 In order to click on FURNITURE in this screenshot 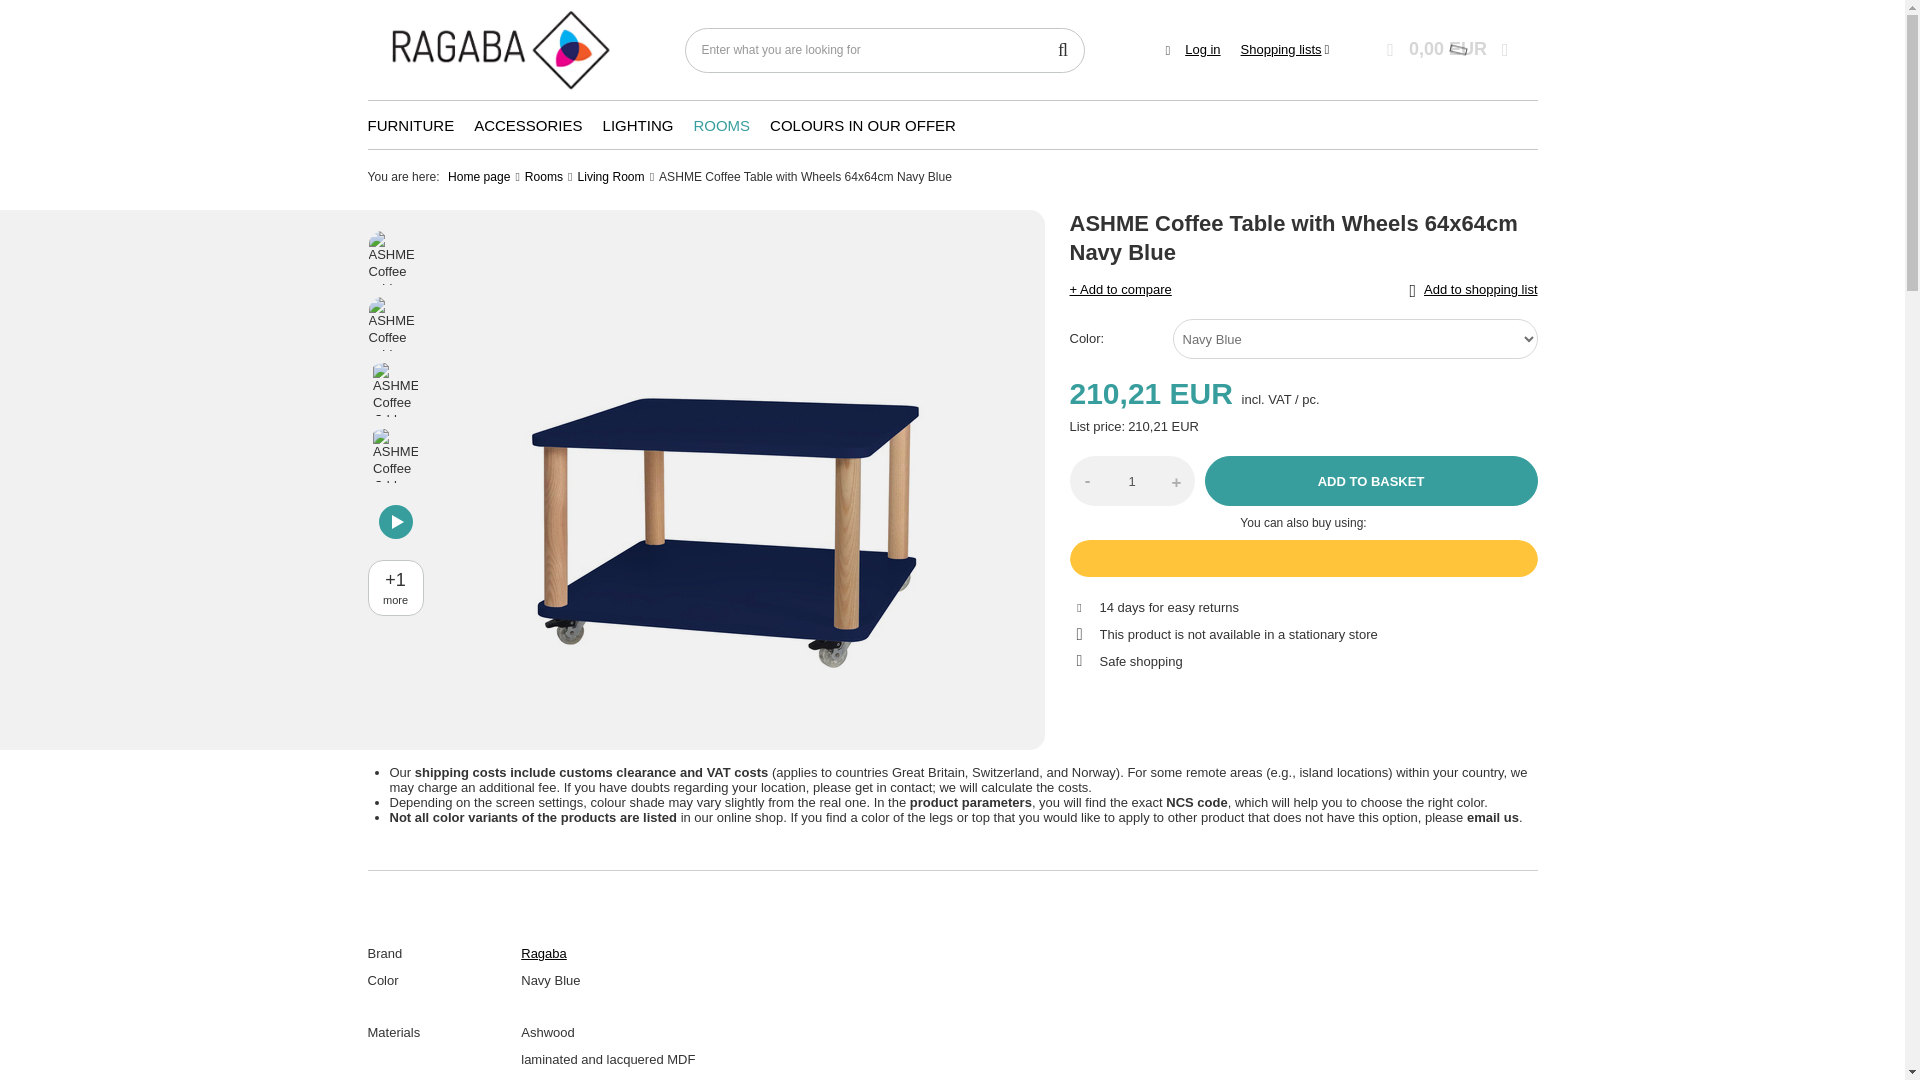, I will do `click(410, 127)`.